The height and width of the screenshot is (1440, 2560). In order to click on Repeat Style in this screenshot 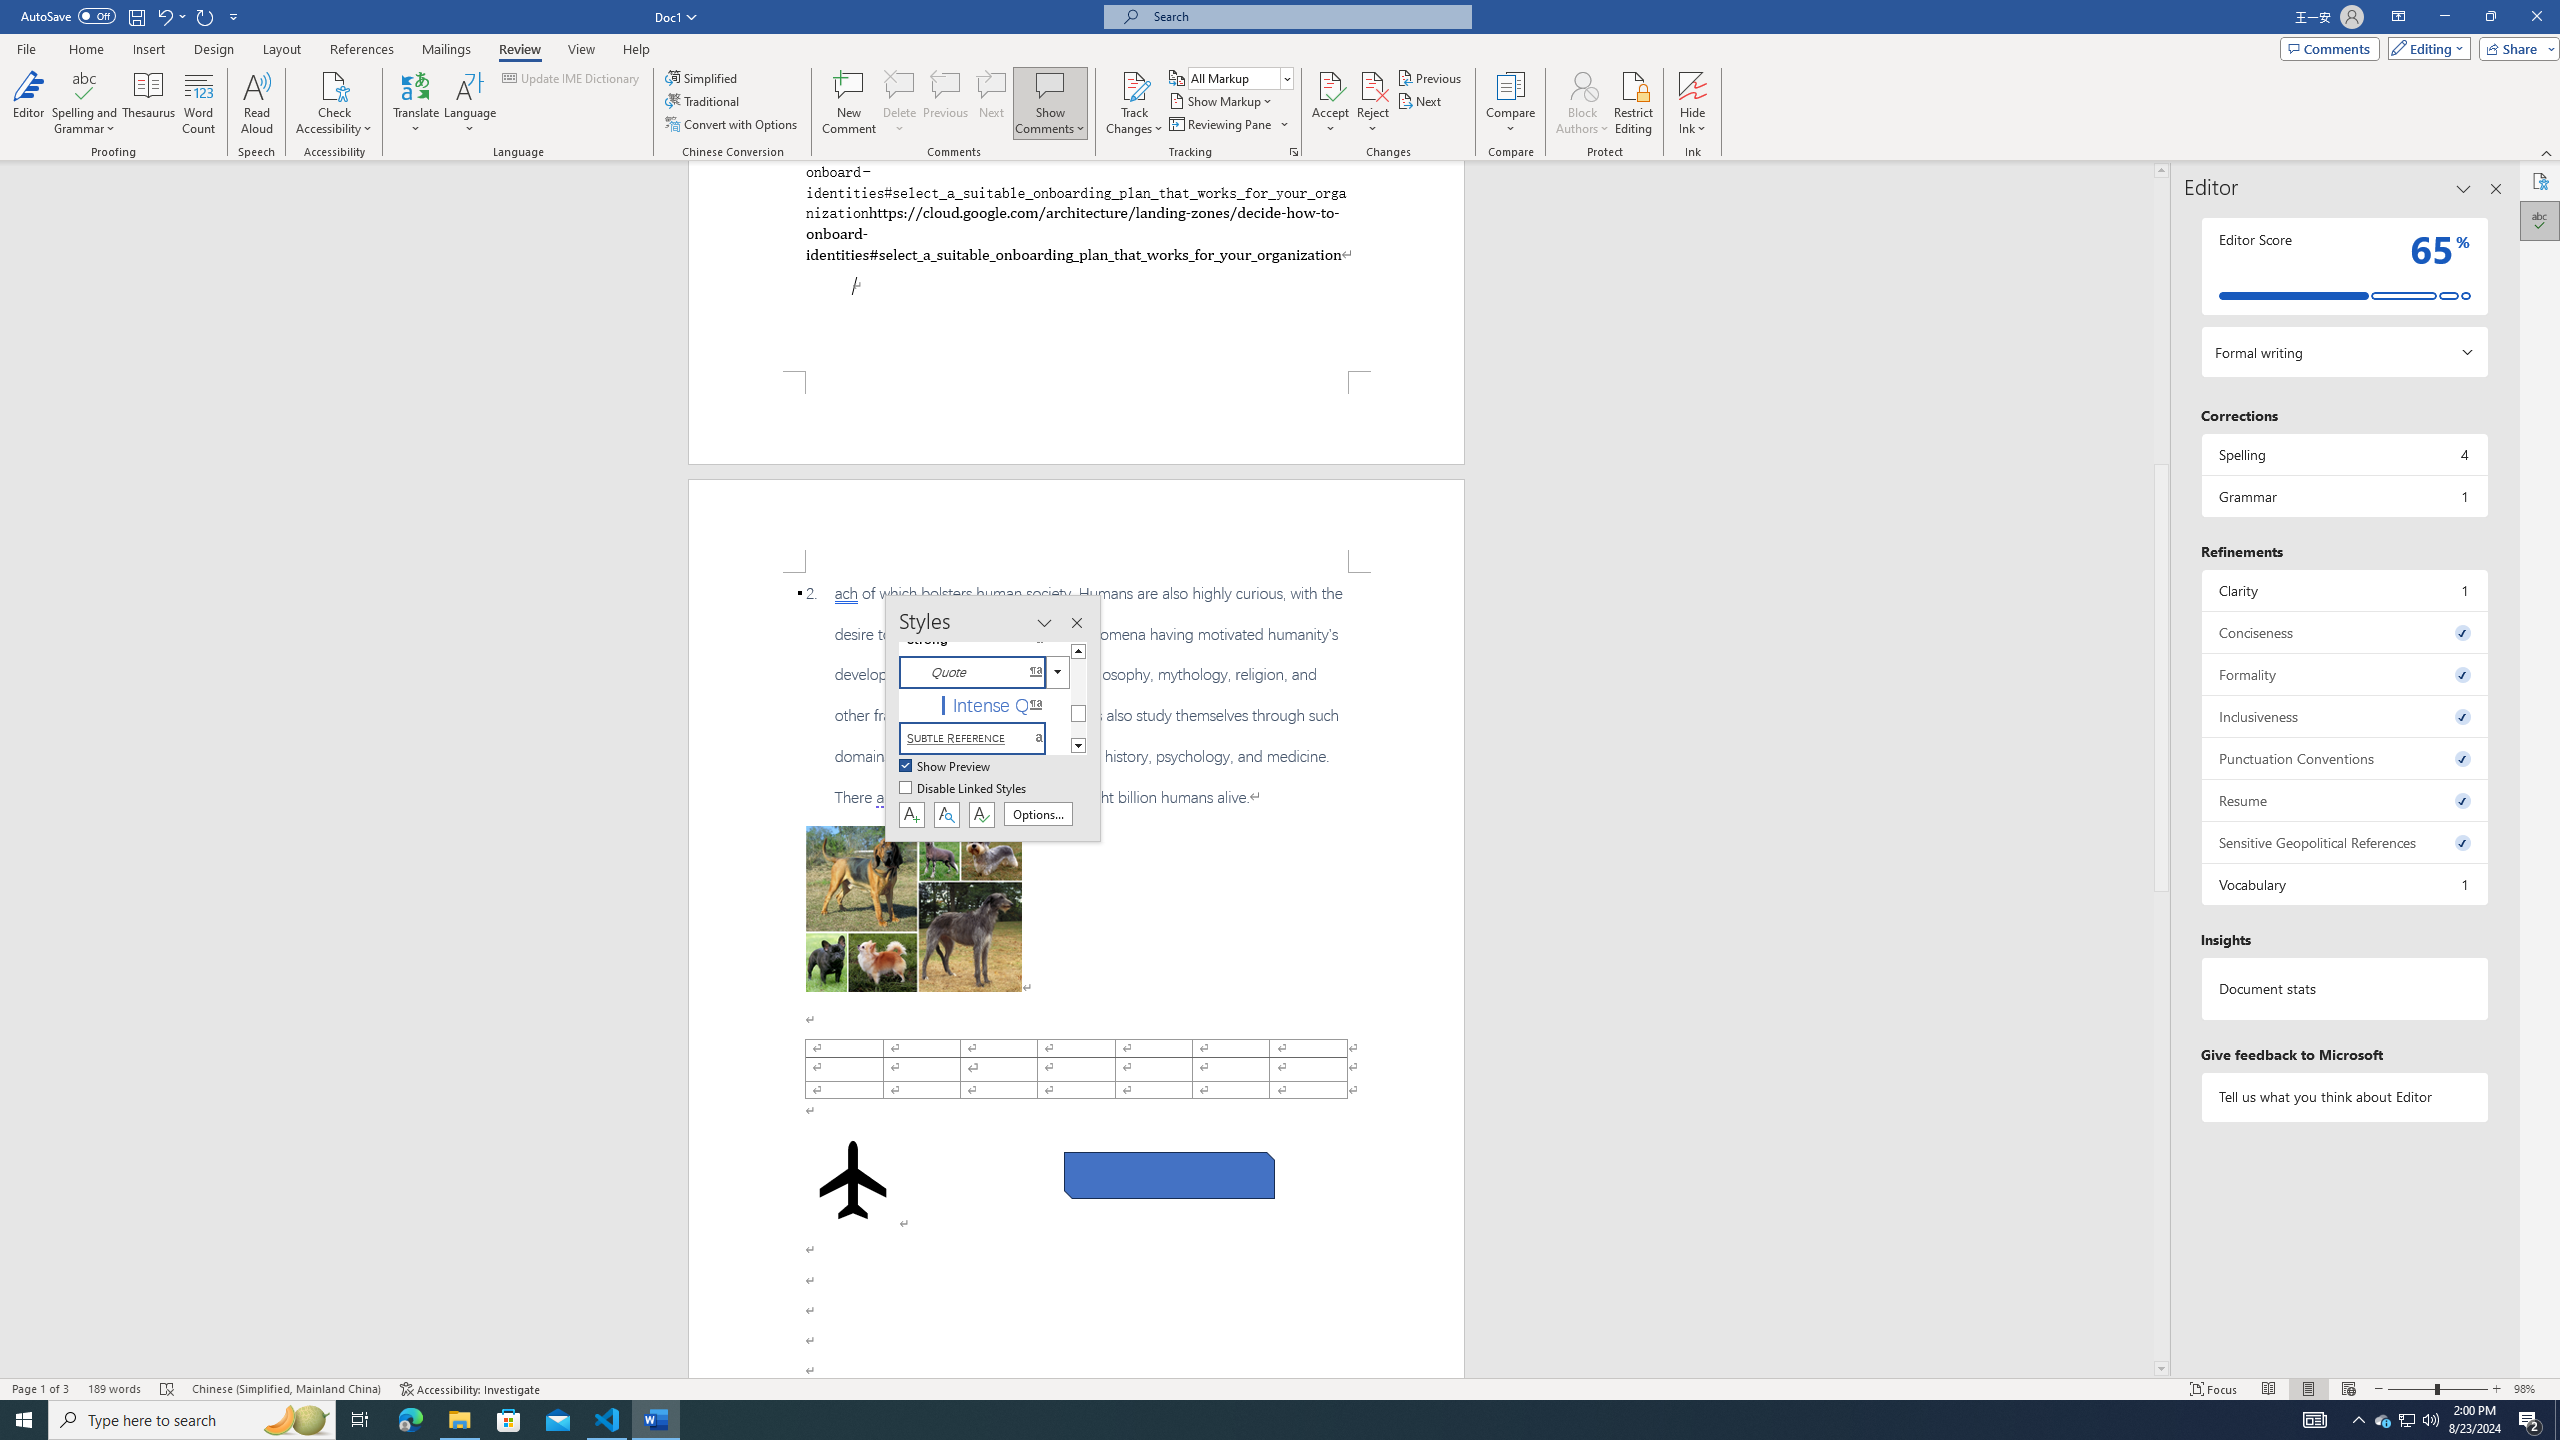, I will do `click(206, 16)`.